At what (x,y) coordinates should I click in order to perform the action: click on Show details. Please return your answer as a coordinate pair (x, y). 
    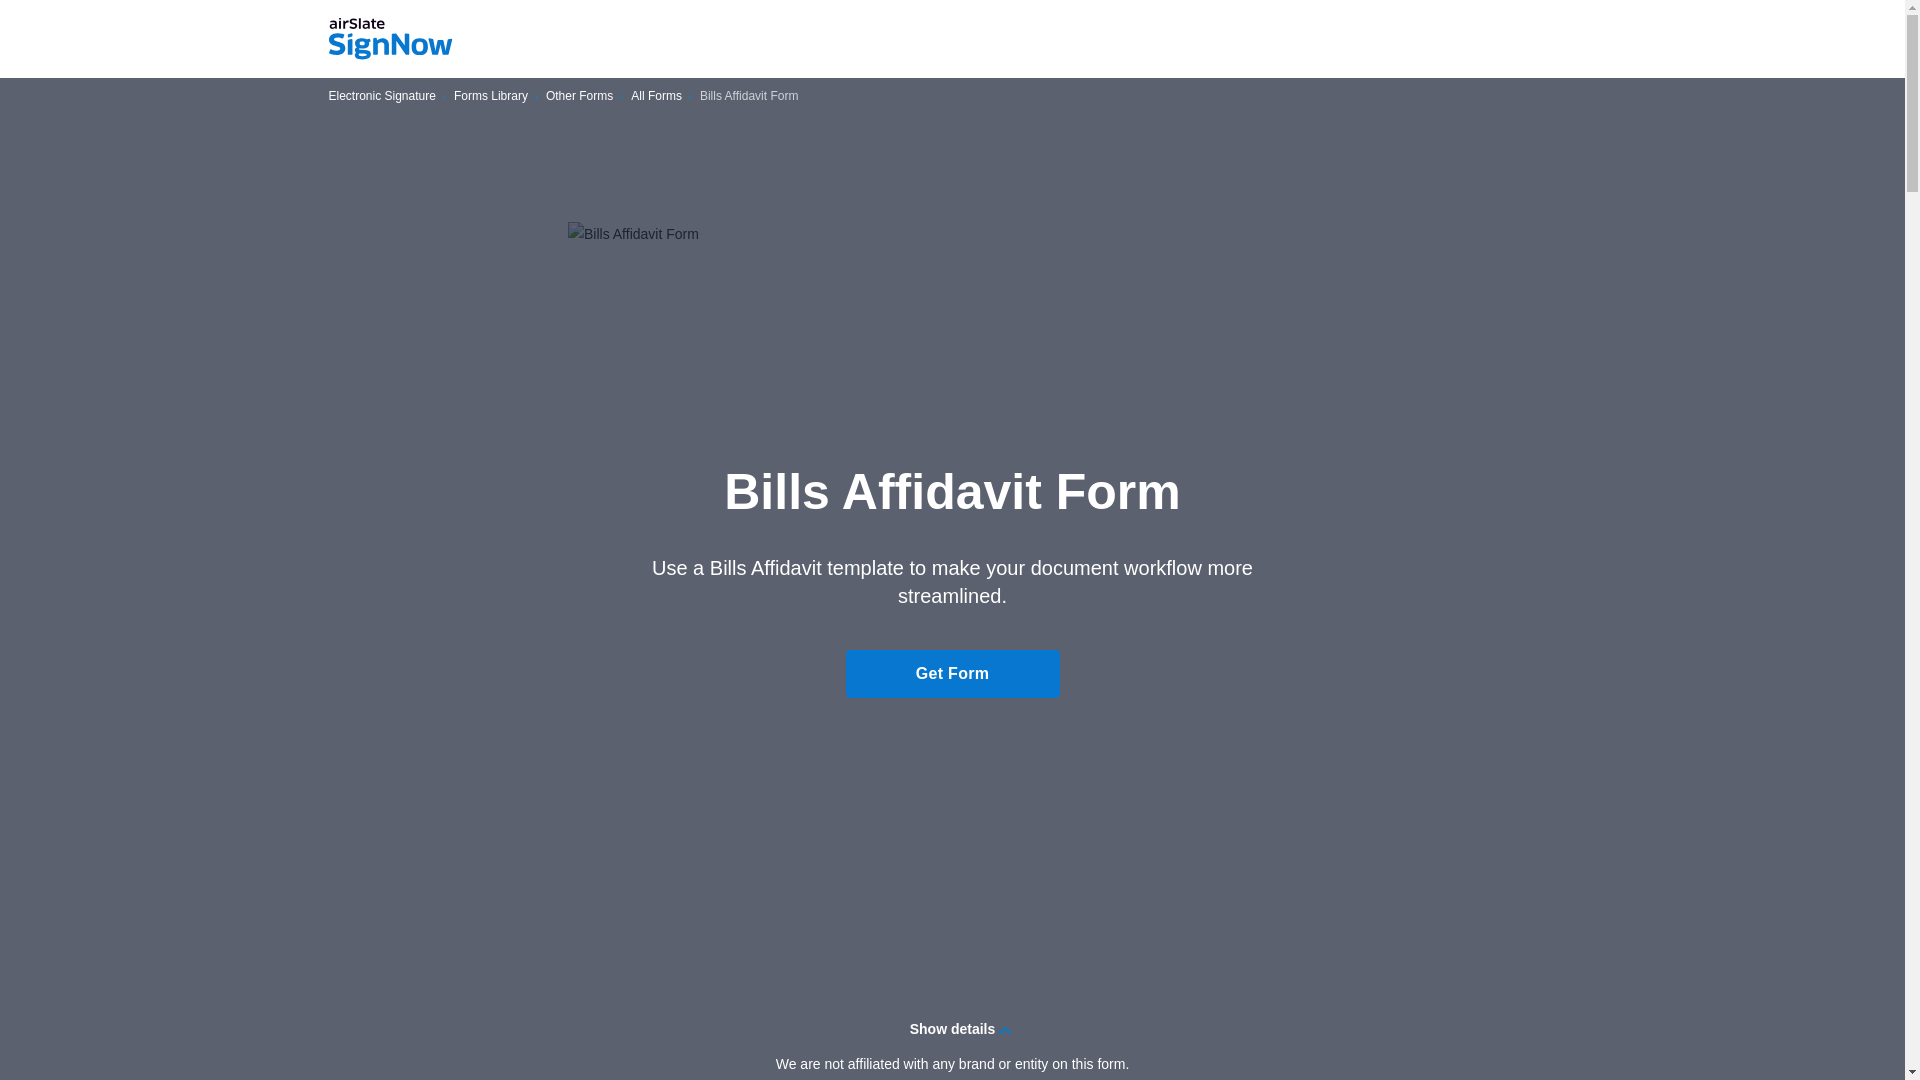
    Looking at the image, I should click on (952, 1028).